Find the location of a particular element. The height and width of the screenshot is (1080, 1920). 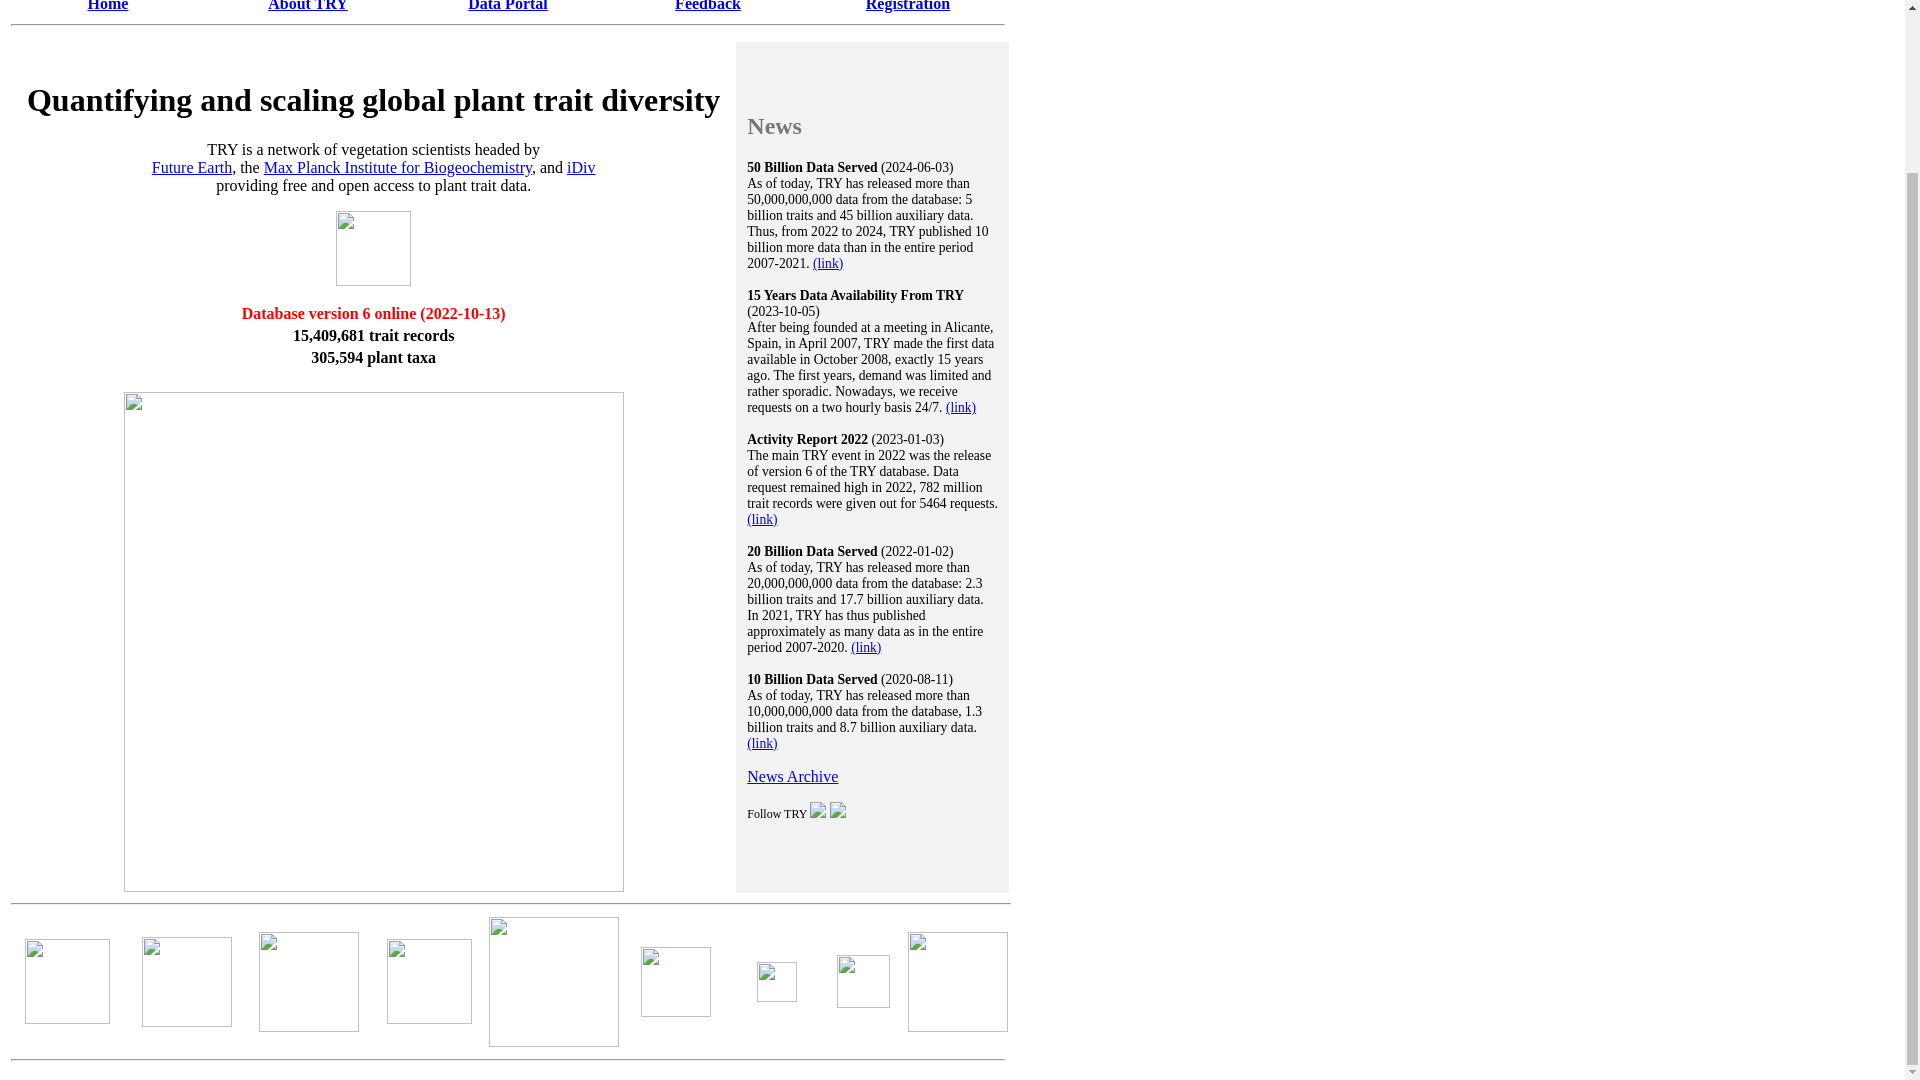

Data Portal is located at coordinates (508, 6).